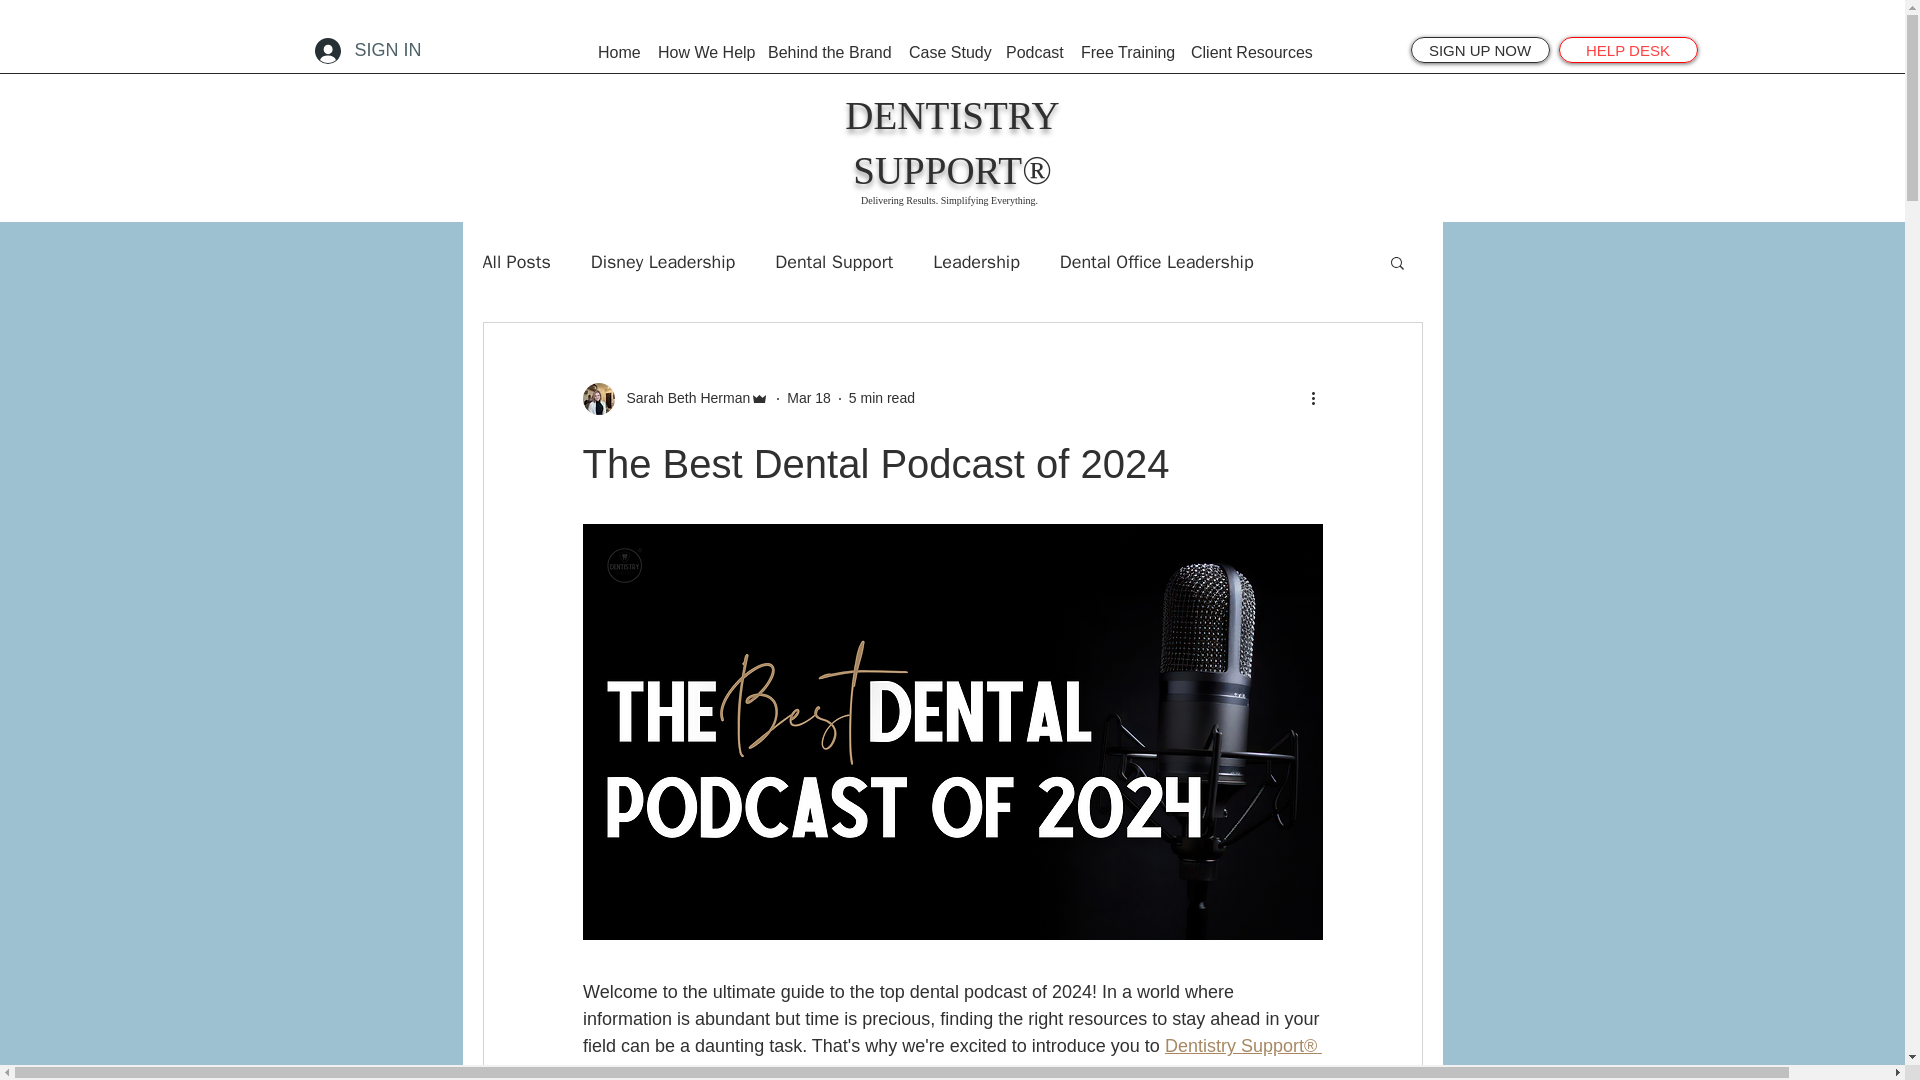 The width and height of the screenshot is (1920, 1080). I want to click on Free Training, so click(1126, 52).